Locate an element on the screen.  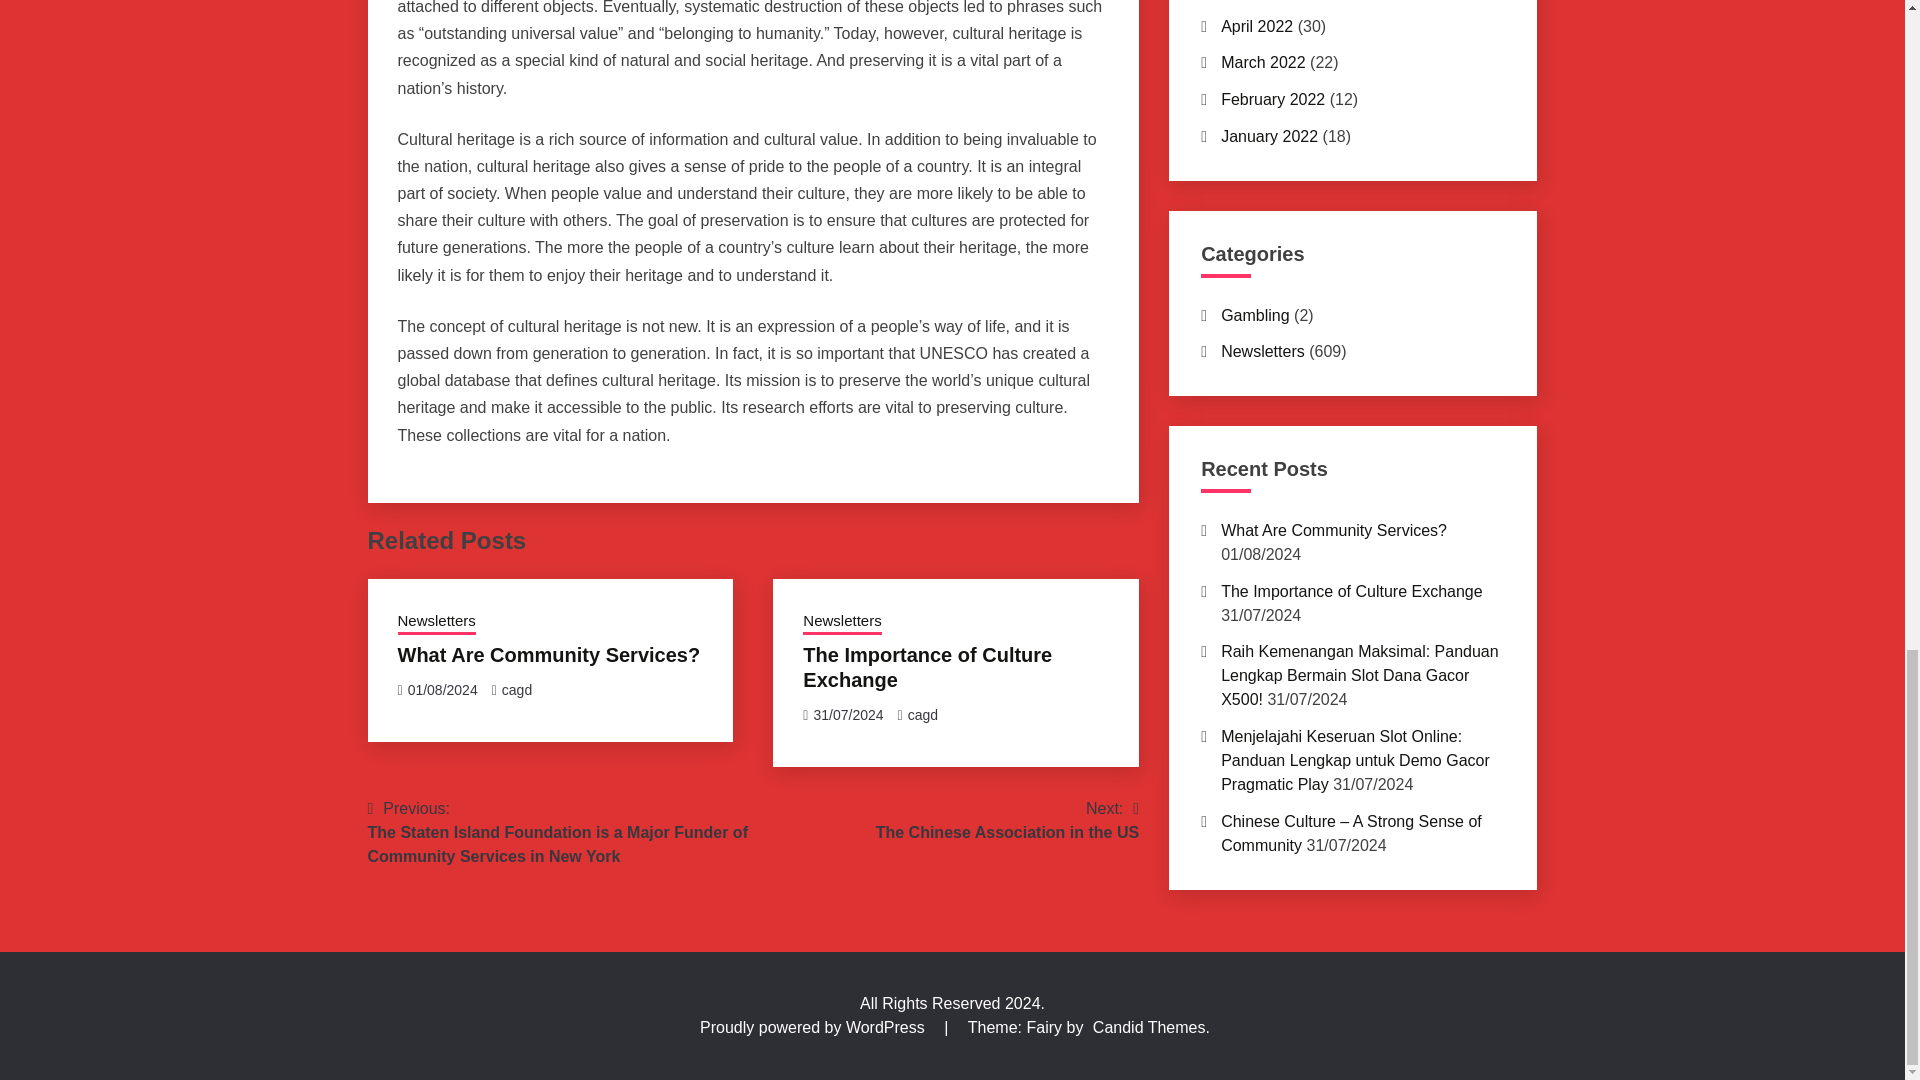
What Are Community Services? is located at coordinates (842, 623).